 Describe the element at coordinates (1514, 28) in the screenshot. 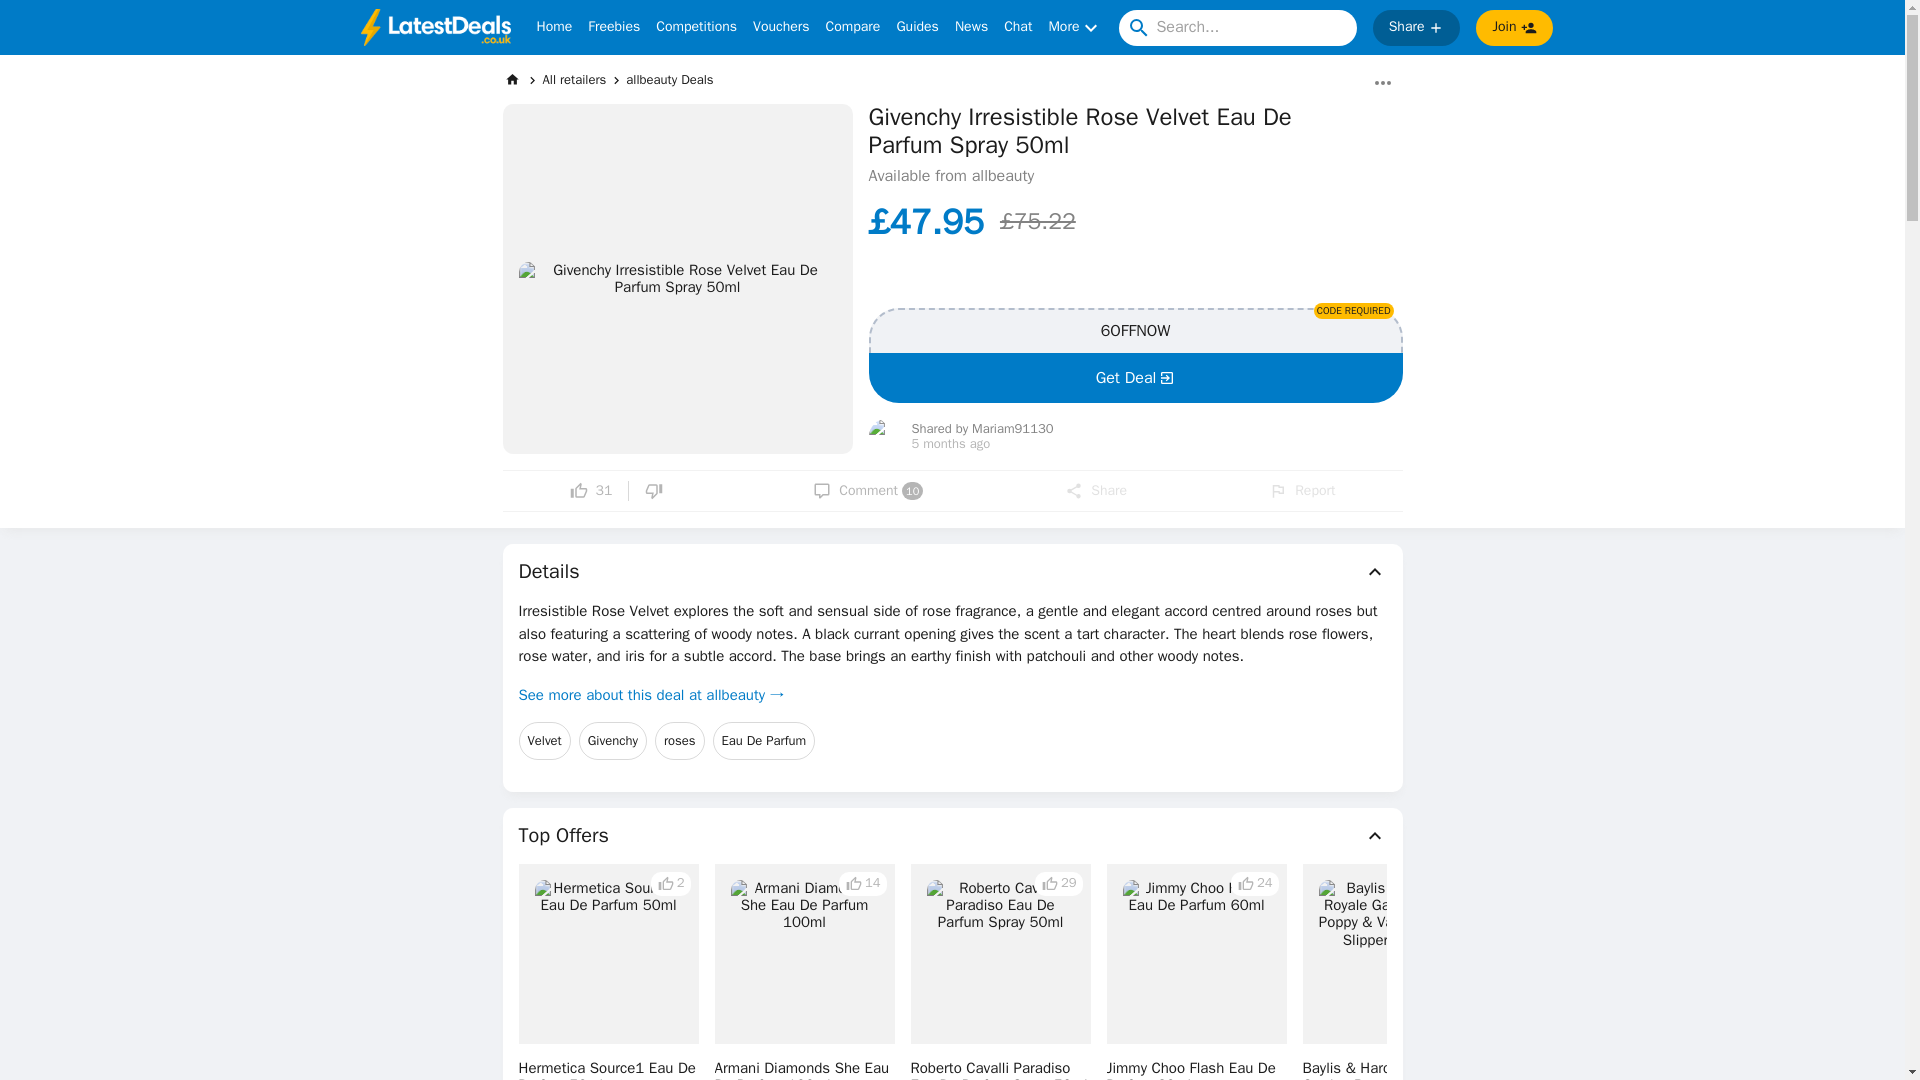

I see `Join` at that location.